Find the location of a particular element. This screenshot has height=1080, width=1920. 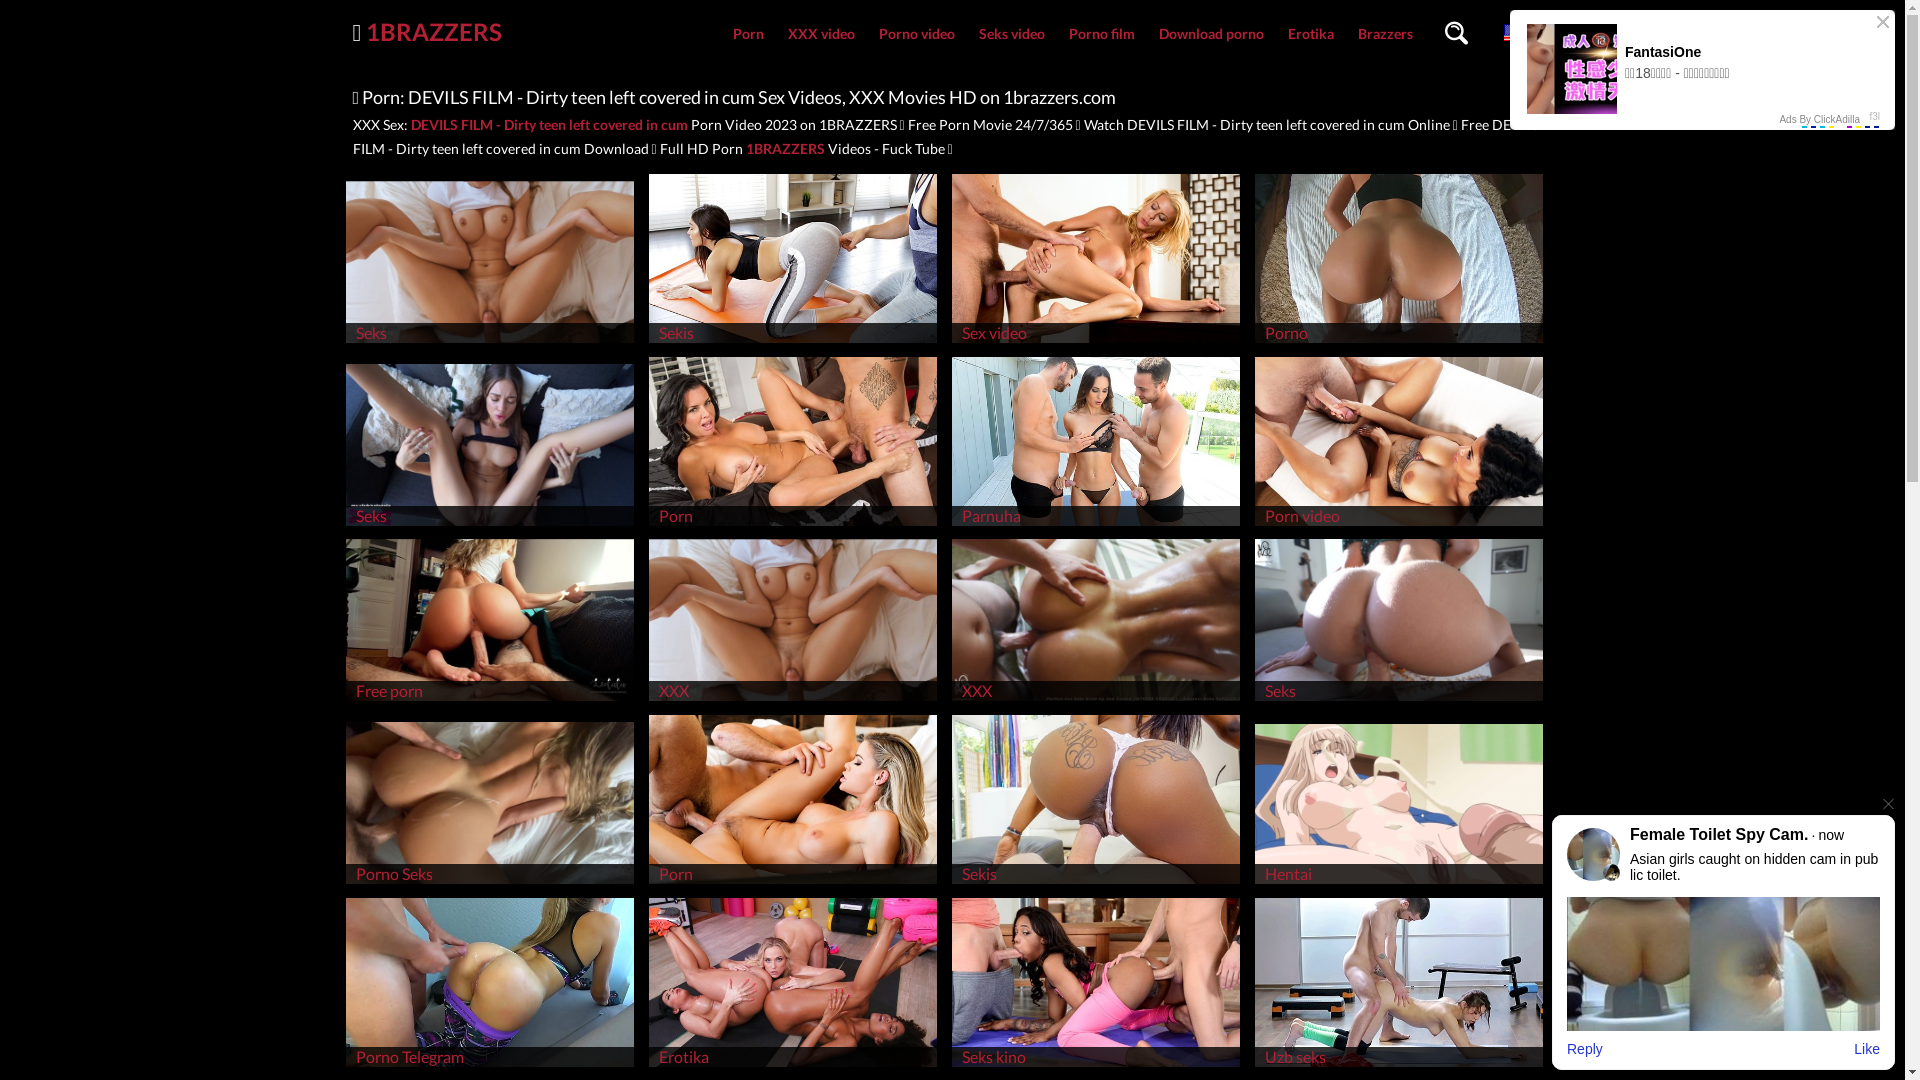

Porn is located at coordinates (793, 884).